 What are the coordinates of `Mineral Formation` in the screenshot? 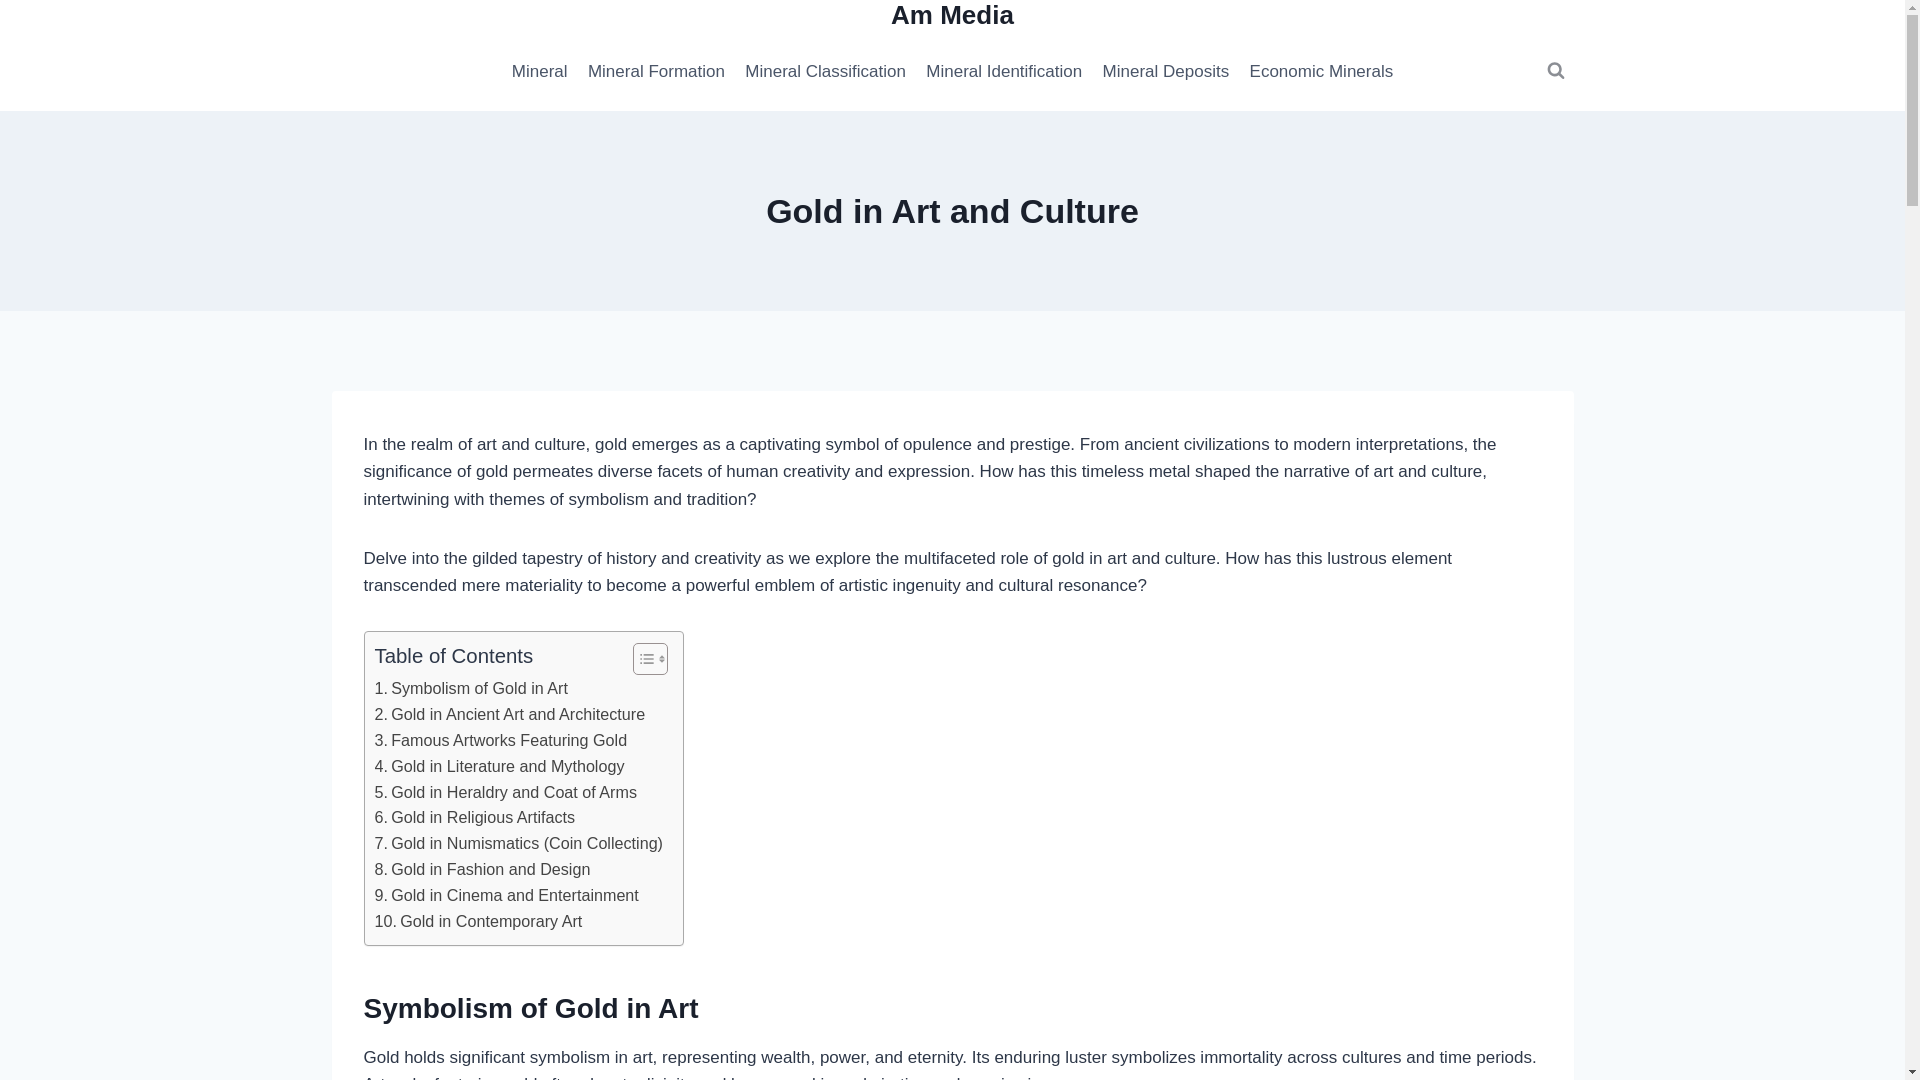 It's located at (656, 71).